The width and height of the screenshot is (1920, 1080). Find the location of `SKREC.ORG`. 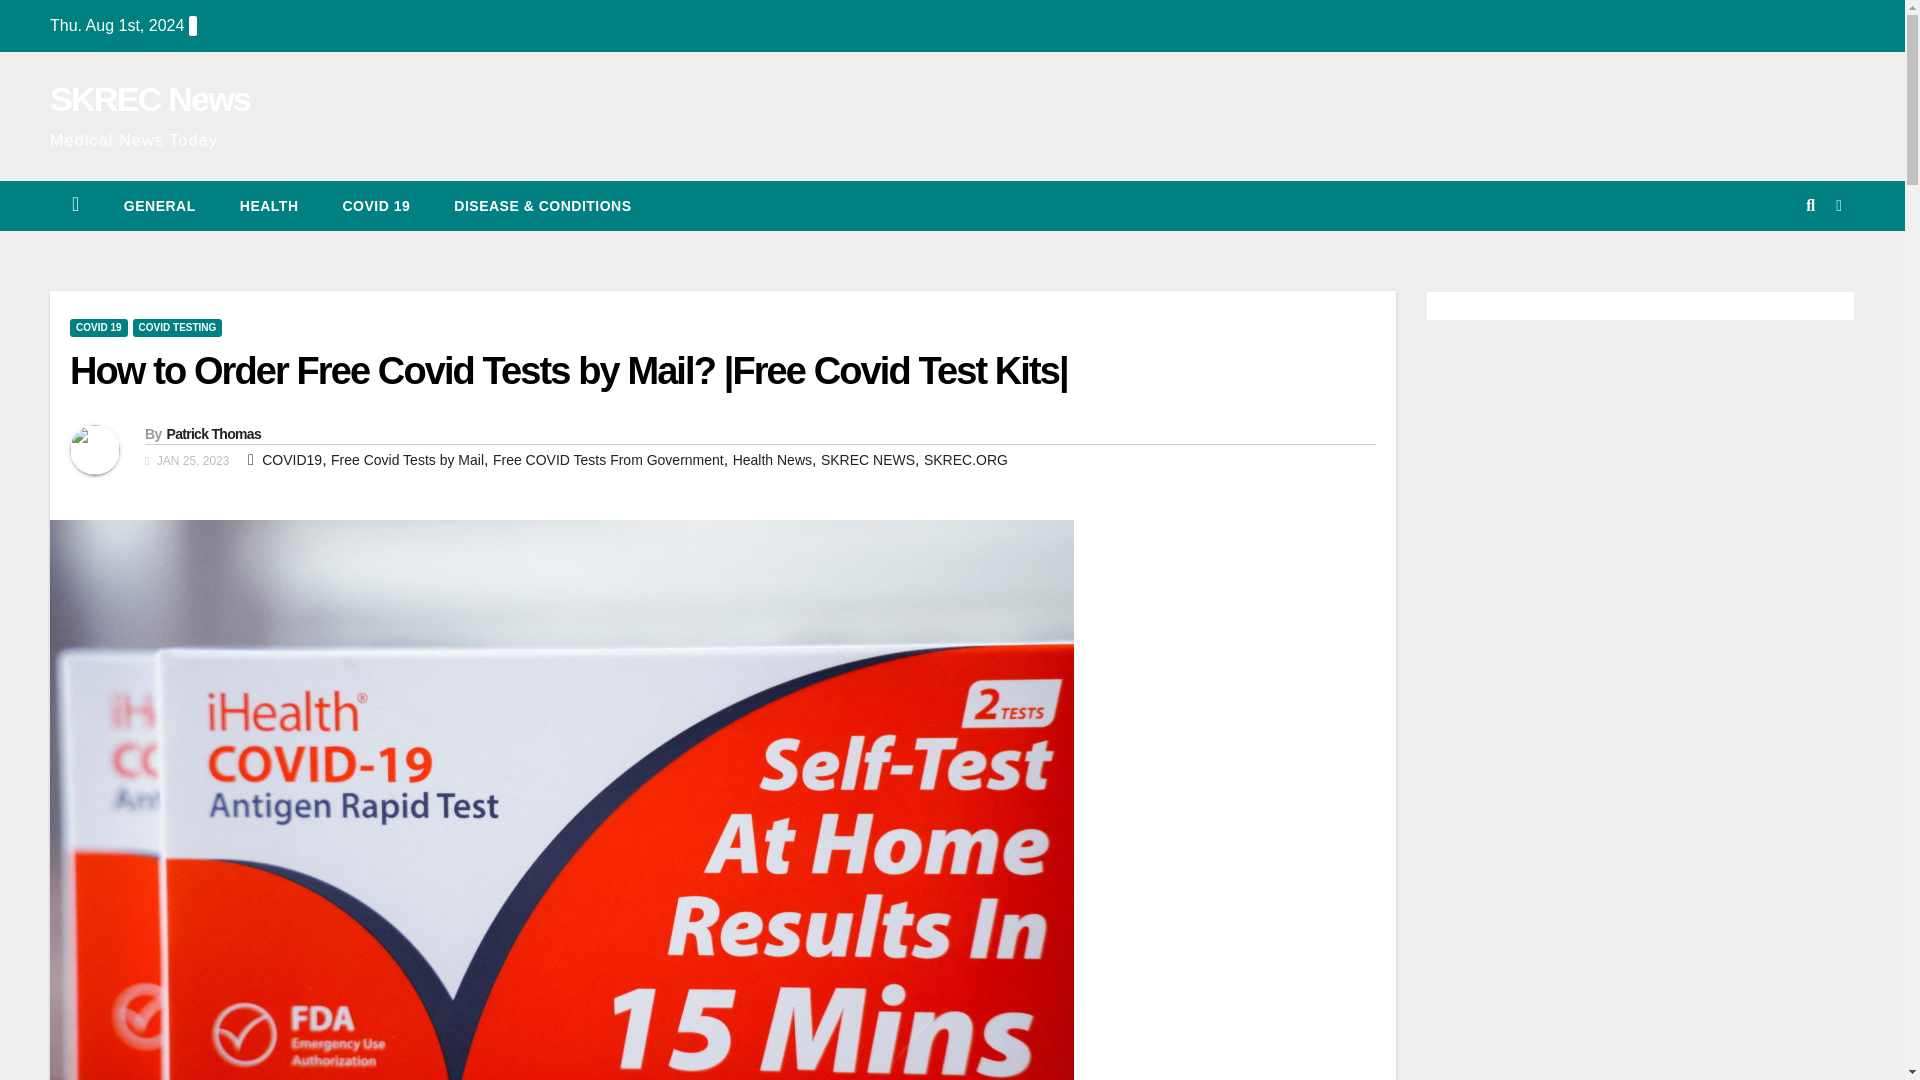

SKREC.ORG is located at coordinates (966, 460).